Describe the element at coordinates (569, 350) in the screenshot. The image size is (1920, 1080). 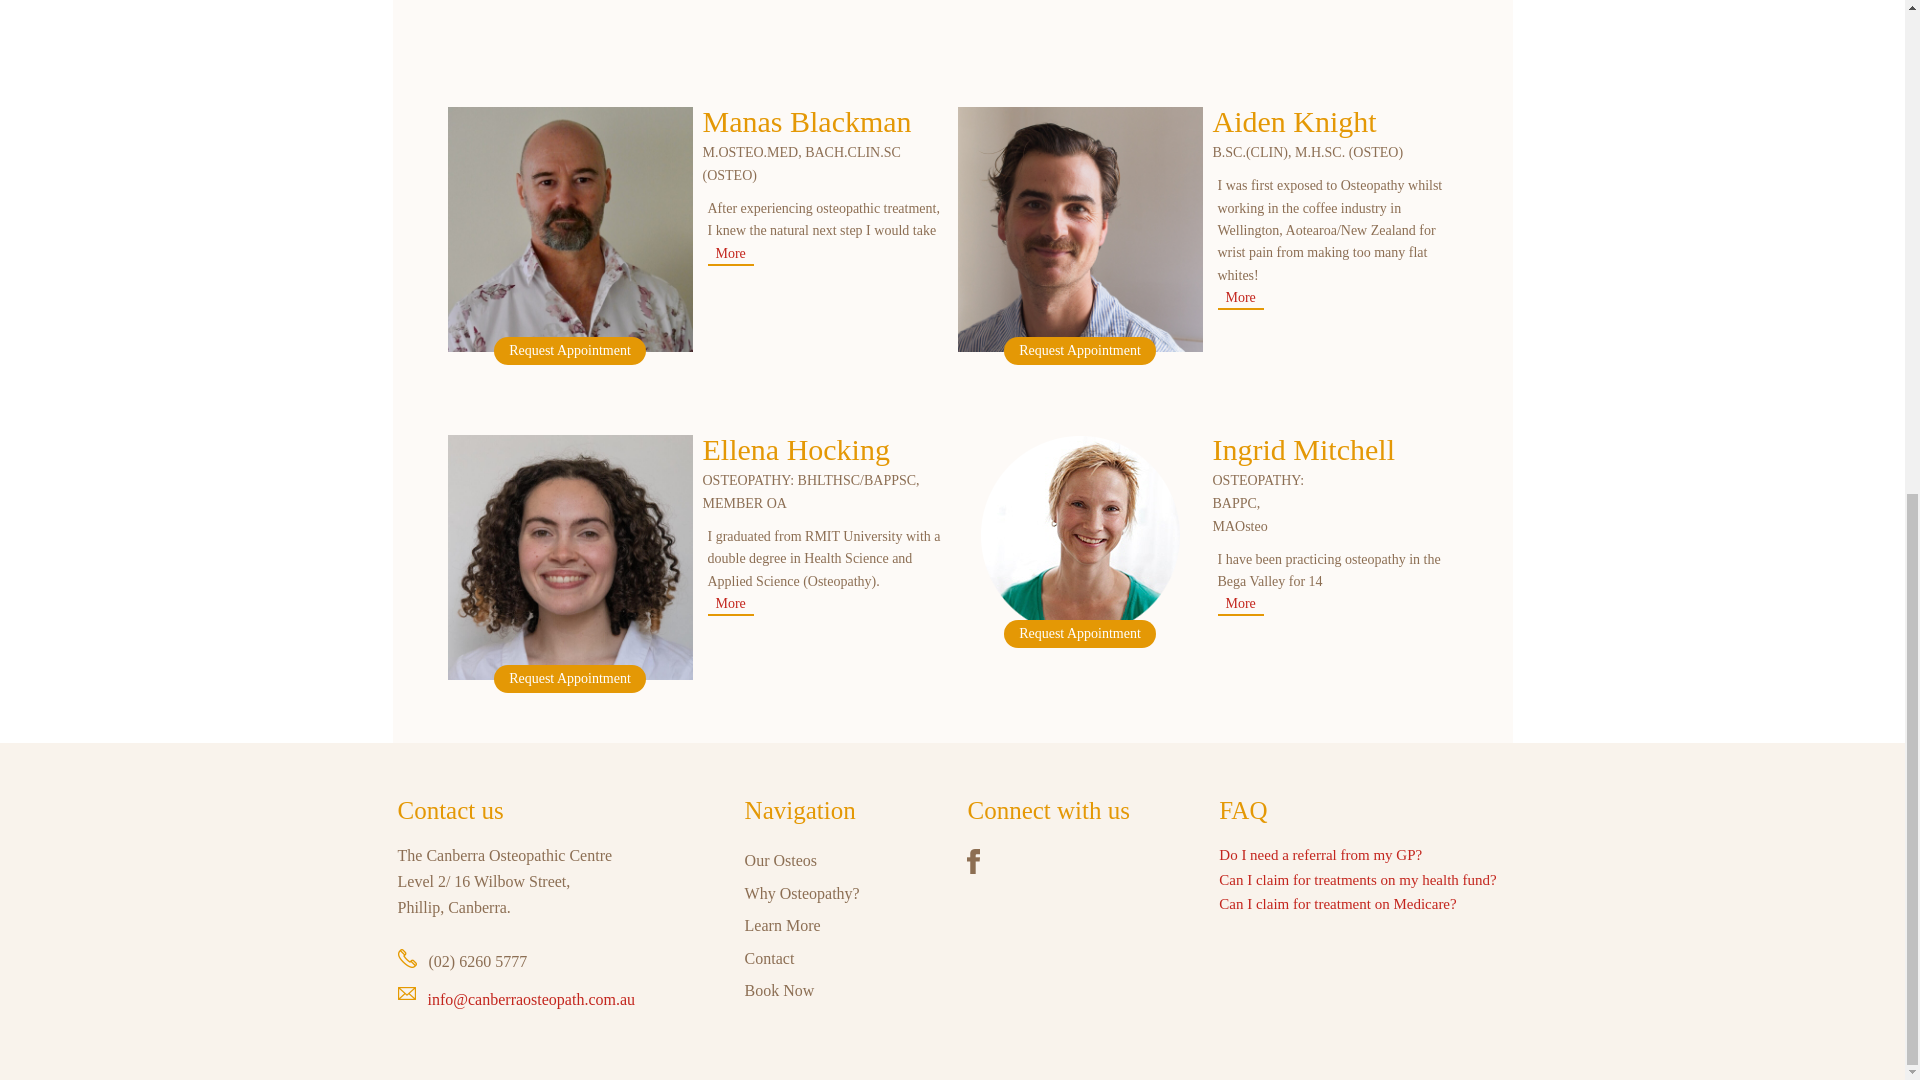
I see `Request Appointment` at that location.